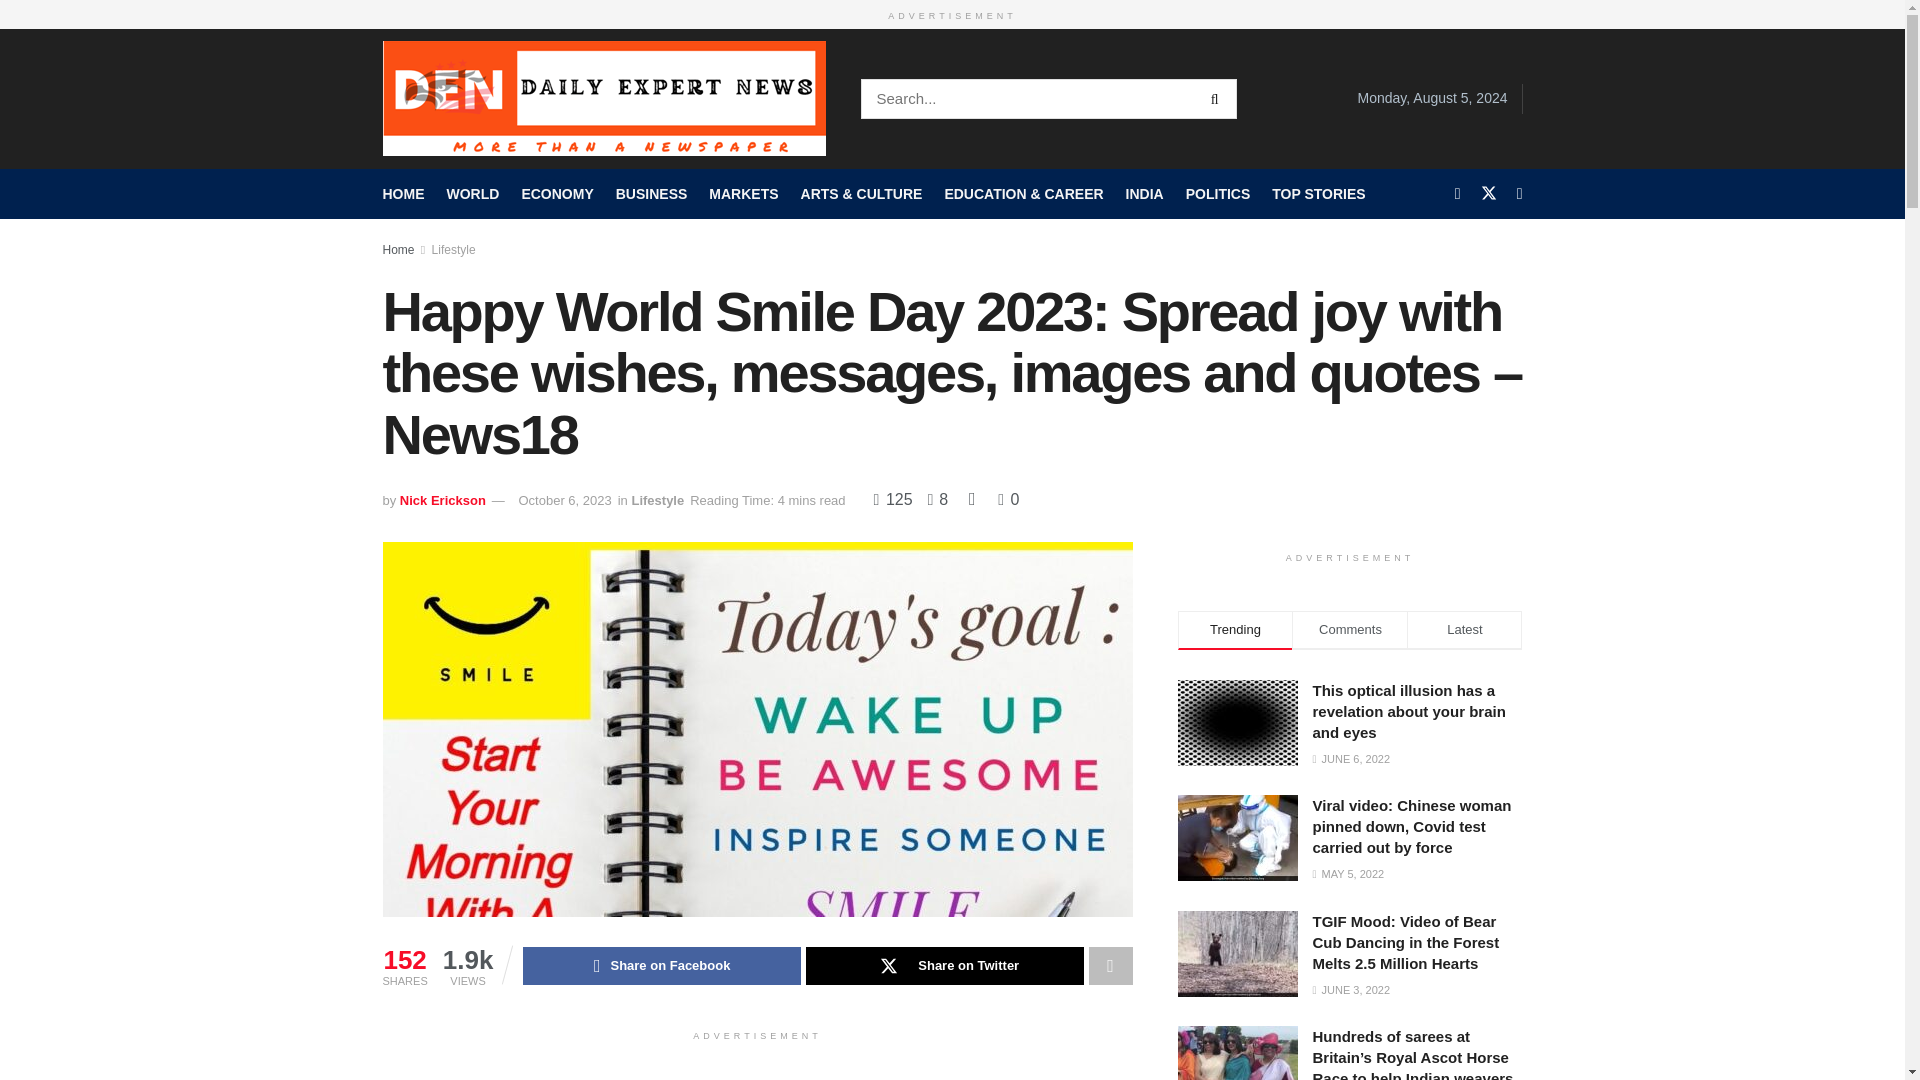  What do you see at coordinates (1218, 193) in the screenshot?
I see `POLITICS` at bounding box center [1218, 193].